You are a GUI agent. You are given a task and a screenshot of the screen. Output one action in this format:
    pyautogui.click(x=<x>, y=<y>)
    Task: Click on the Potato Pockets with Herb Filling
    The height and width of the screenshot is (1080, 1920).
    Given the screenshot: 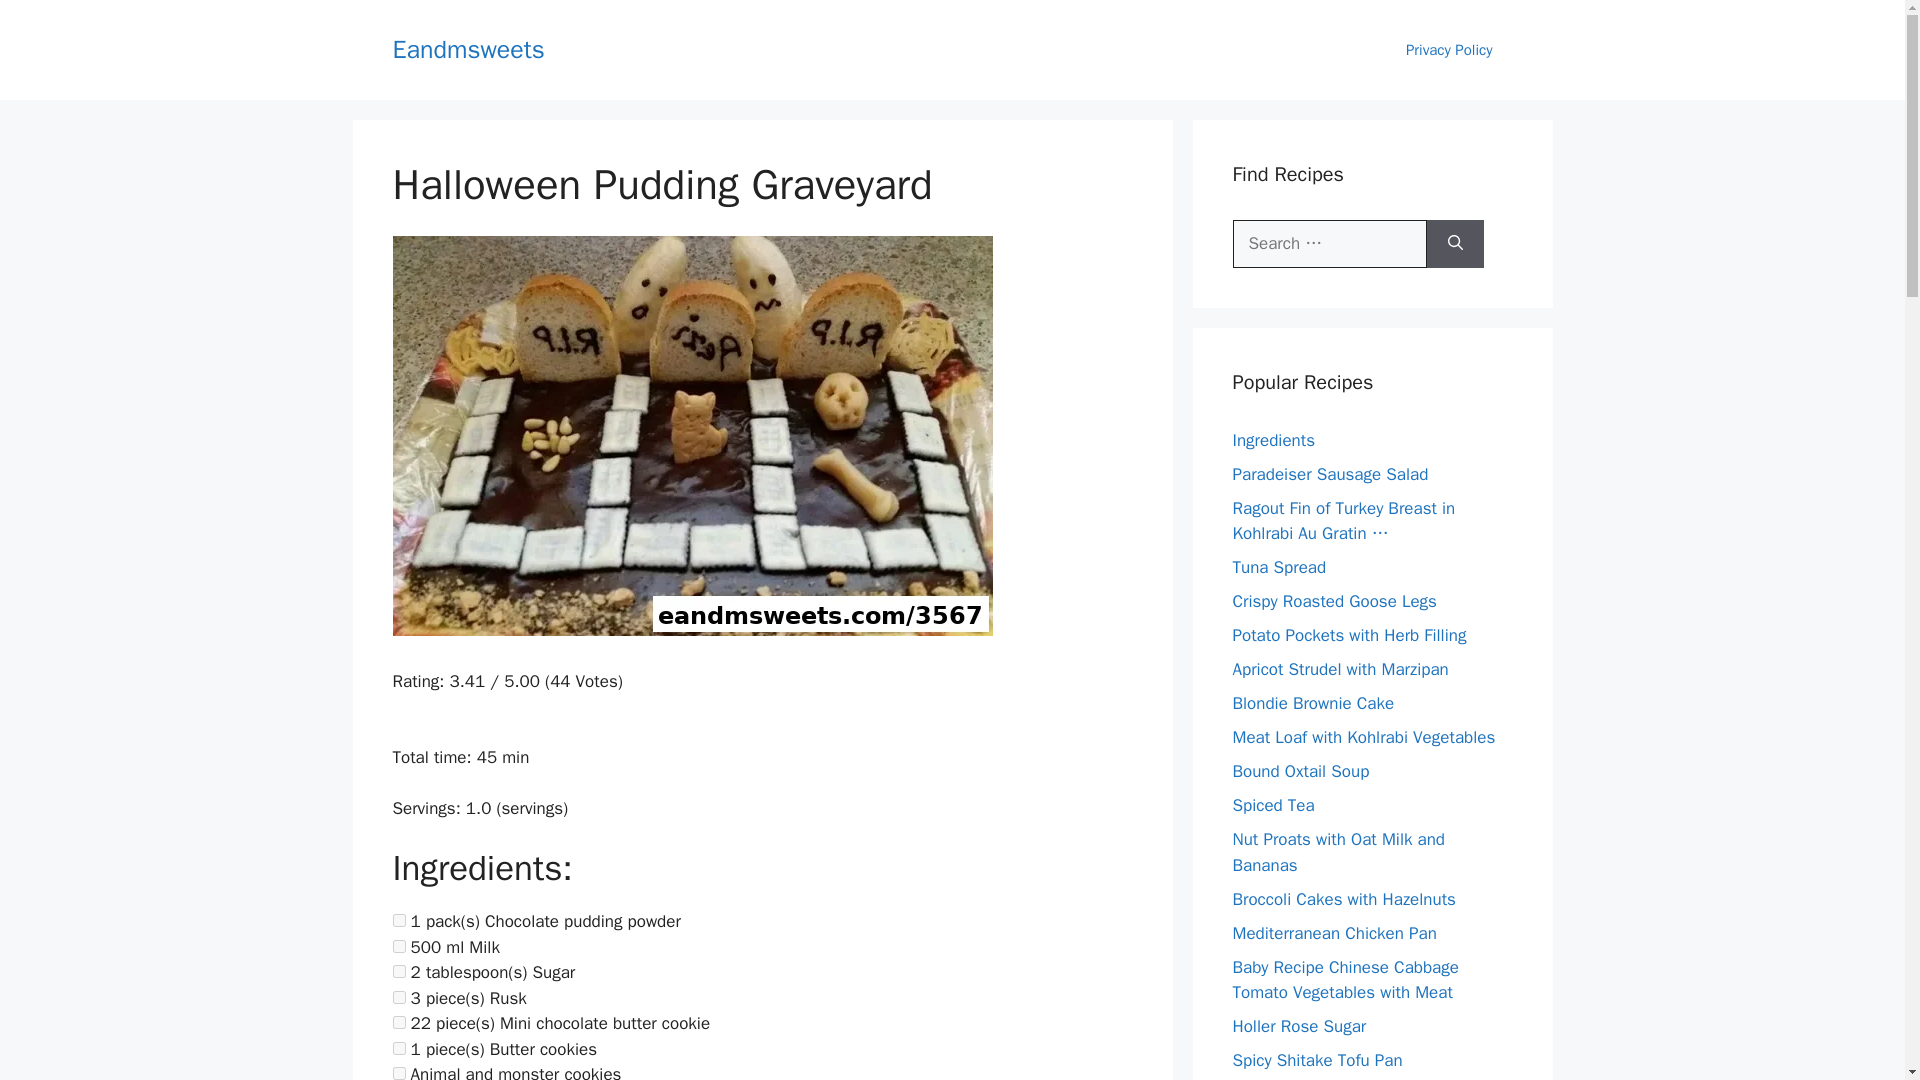 What is the action you would take?
    pyautogui.click(x=1349, y=635)
    